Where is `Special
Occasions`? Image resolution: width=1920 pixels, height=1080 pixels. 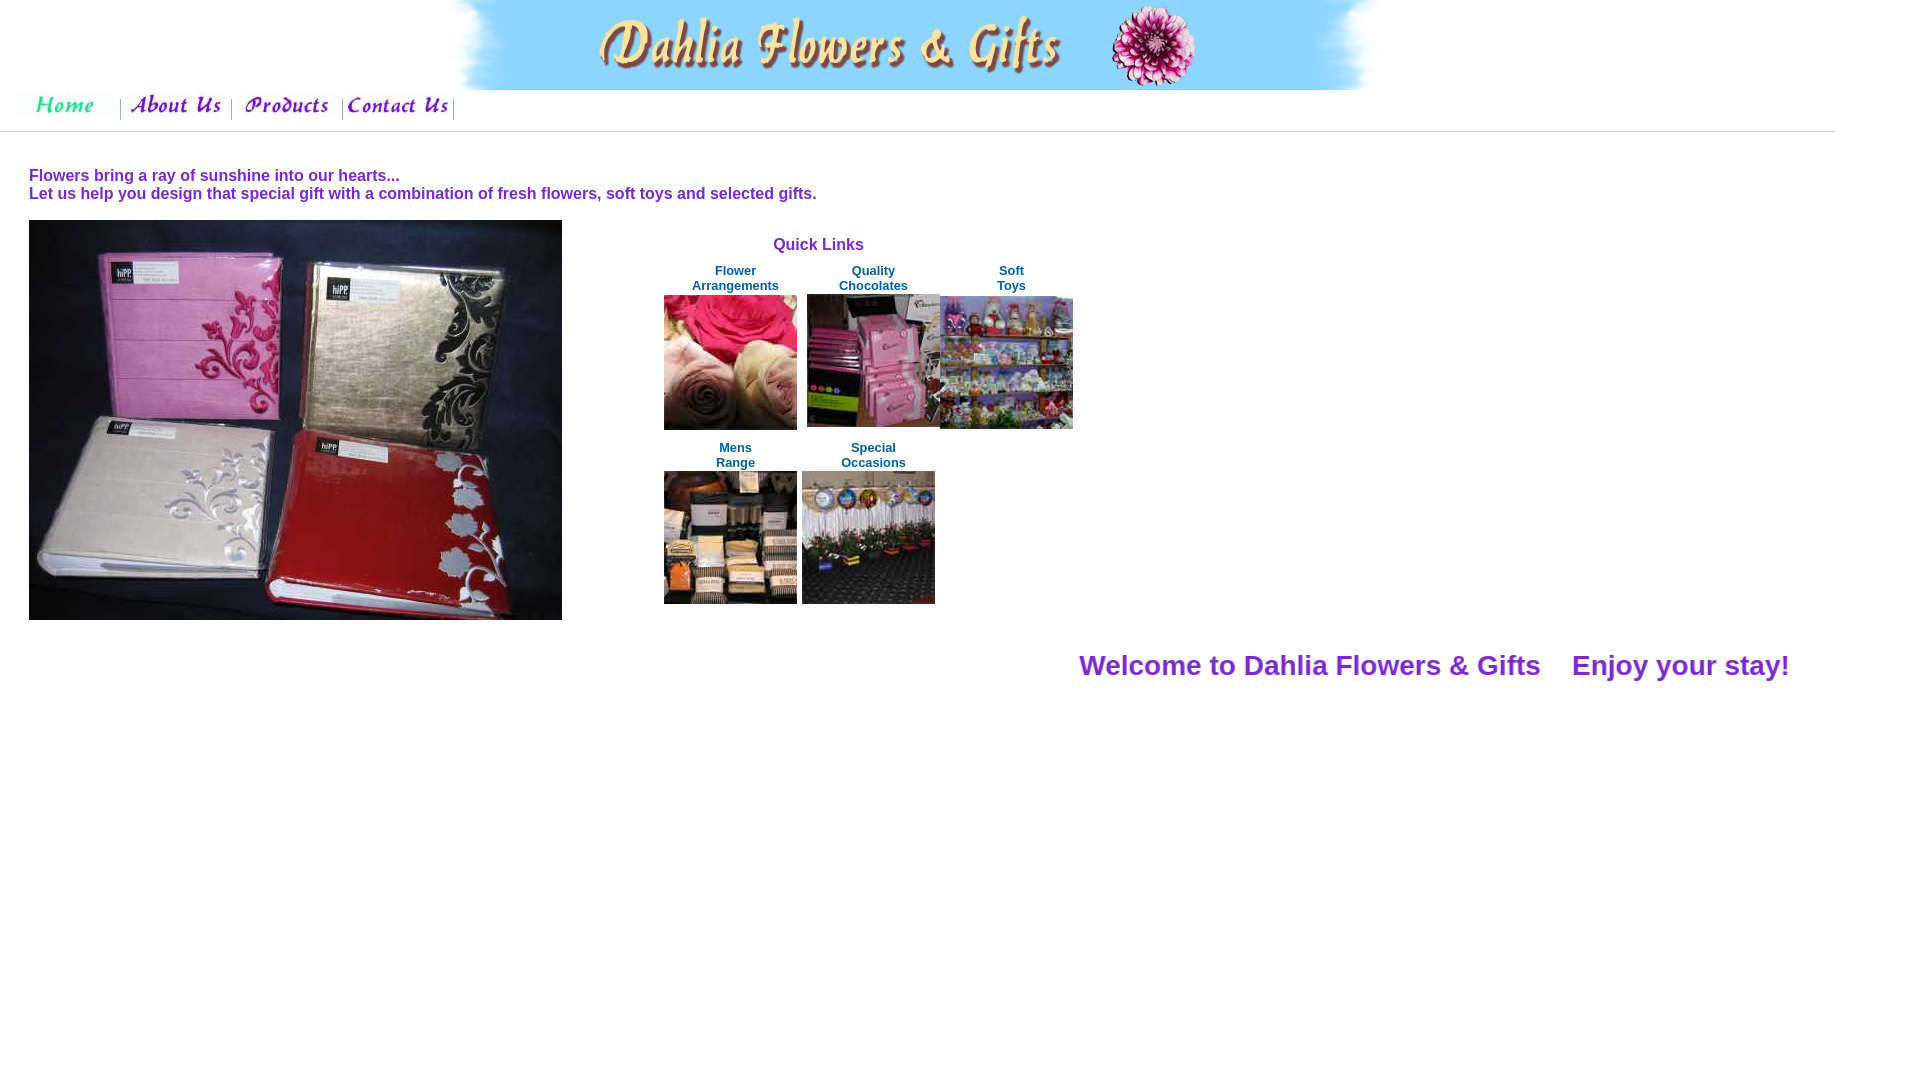
Special
Occasions is located at coordinates (874, 455).